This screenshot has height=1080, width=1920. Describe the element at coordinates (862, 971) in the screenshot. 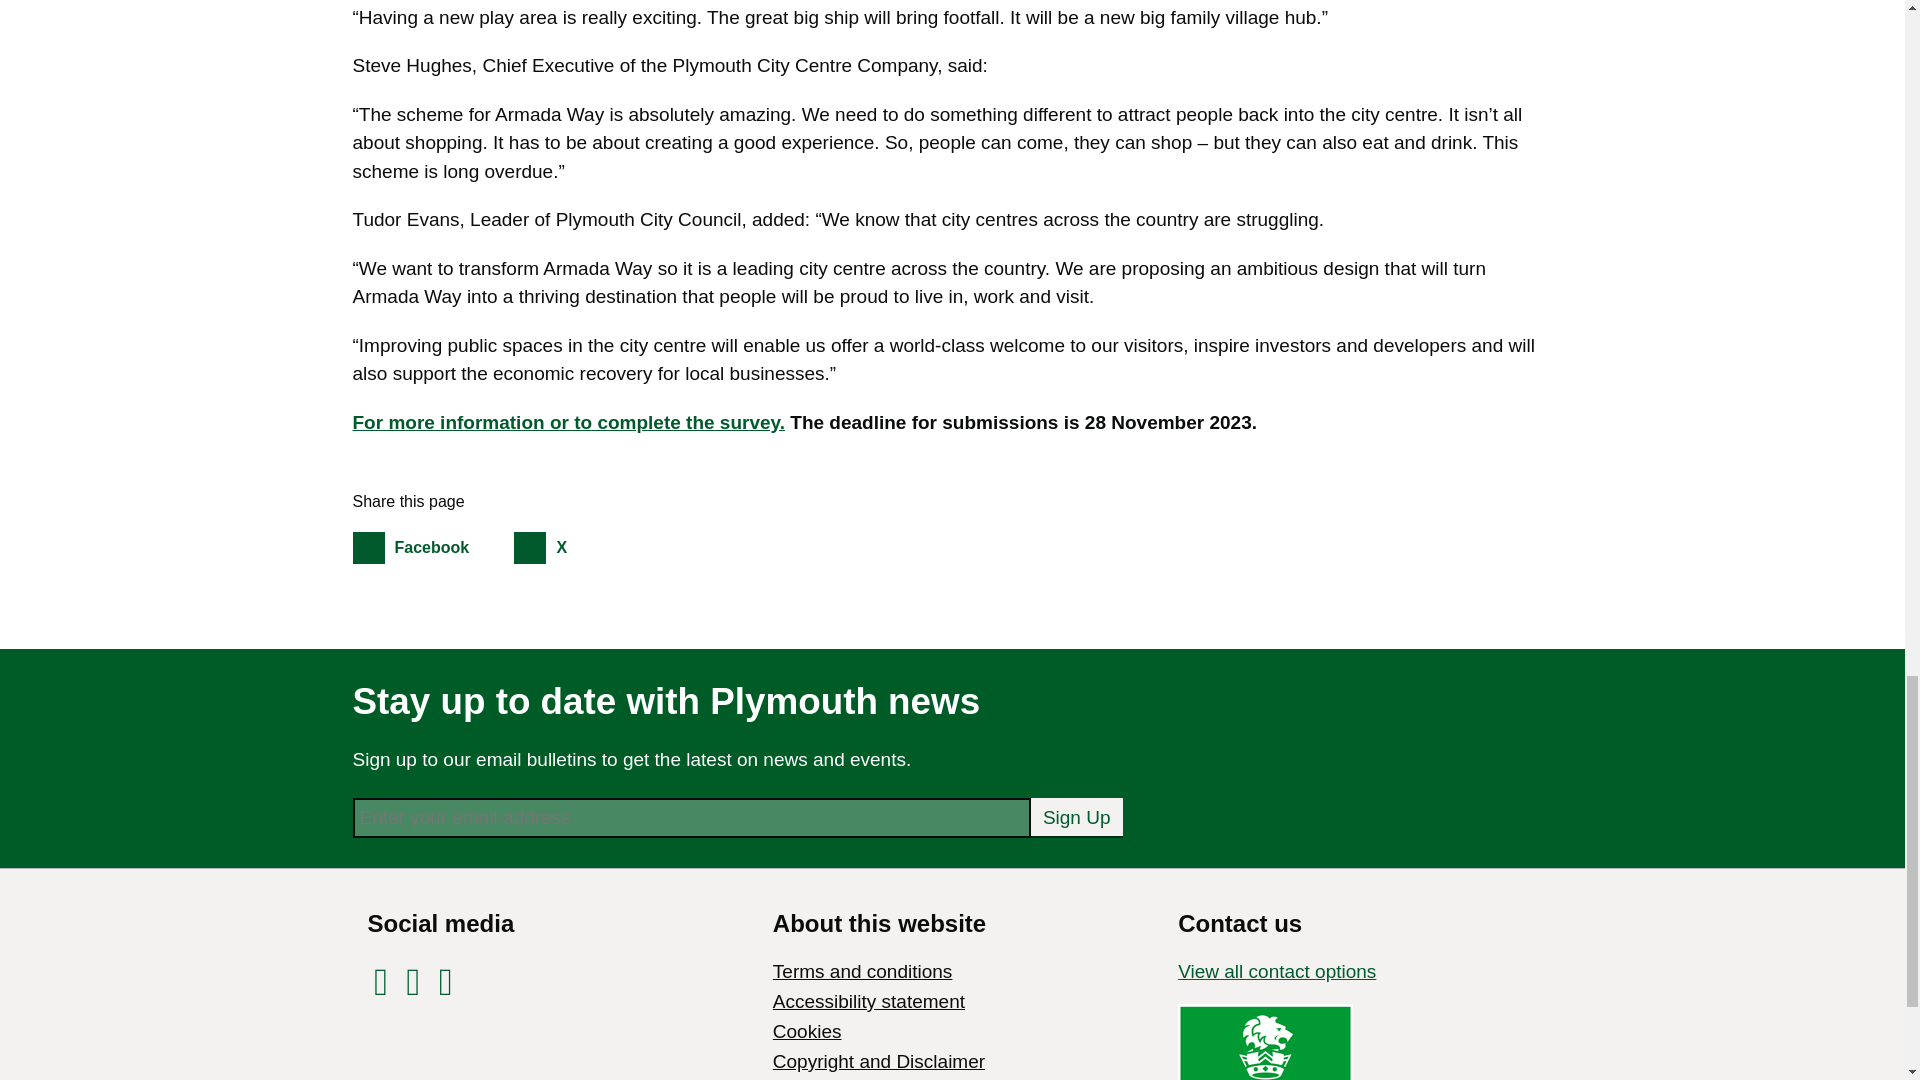

I see `Terms and conditions` at that location.